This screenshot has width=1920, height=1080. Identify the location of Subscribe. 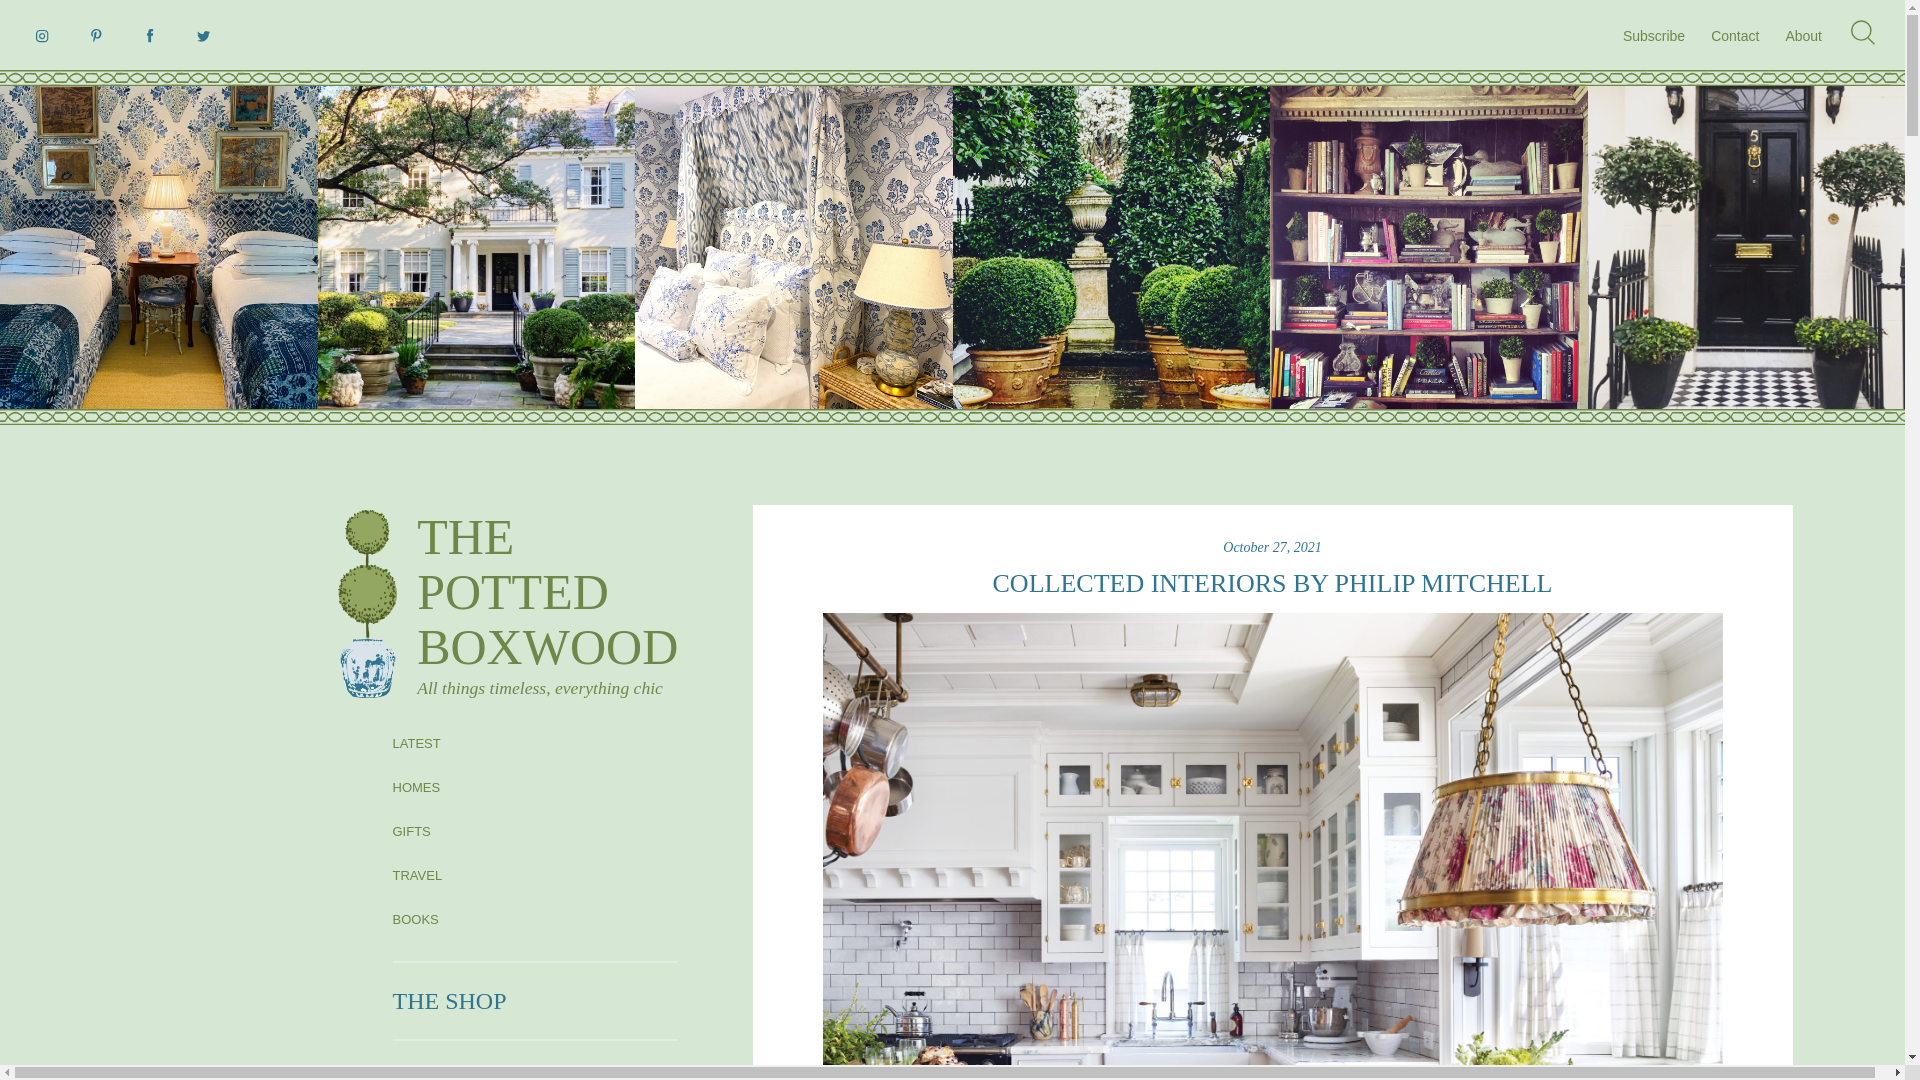
(1654, 36).